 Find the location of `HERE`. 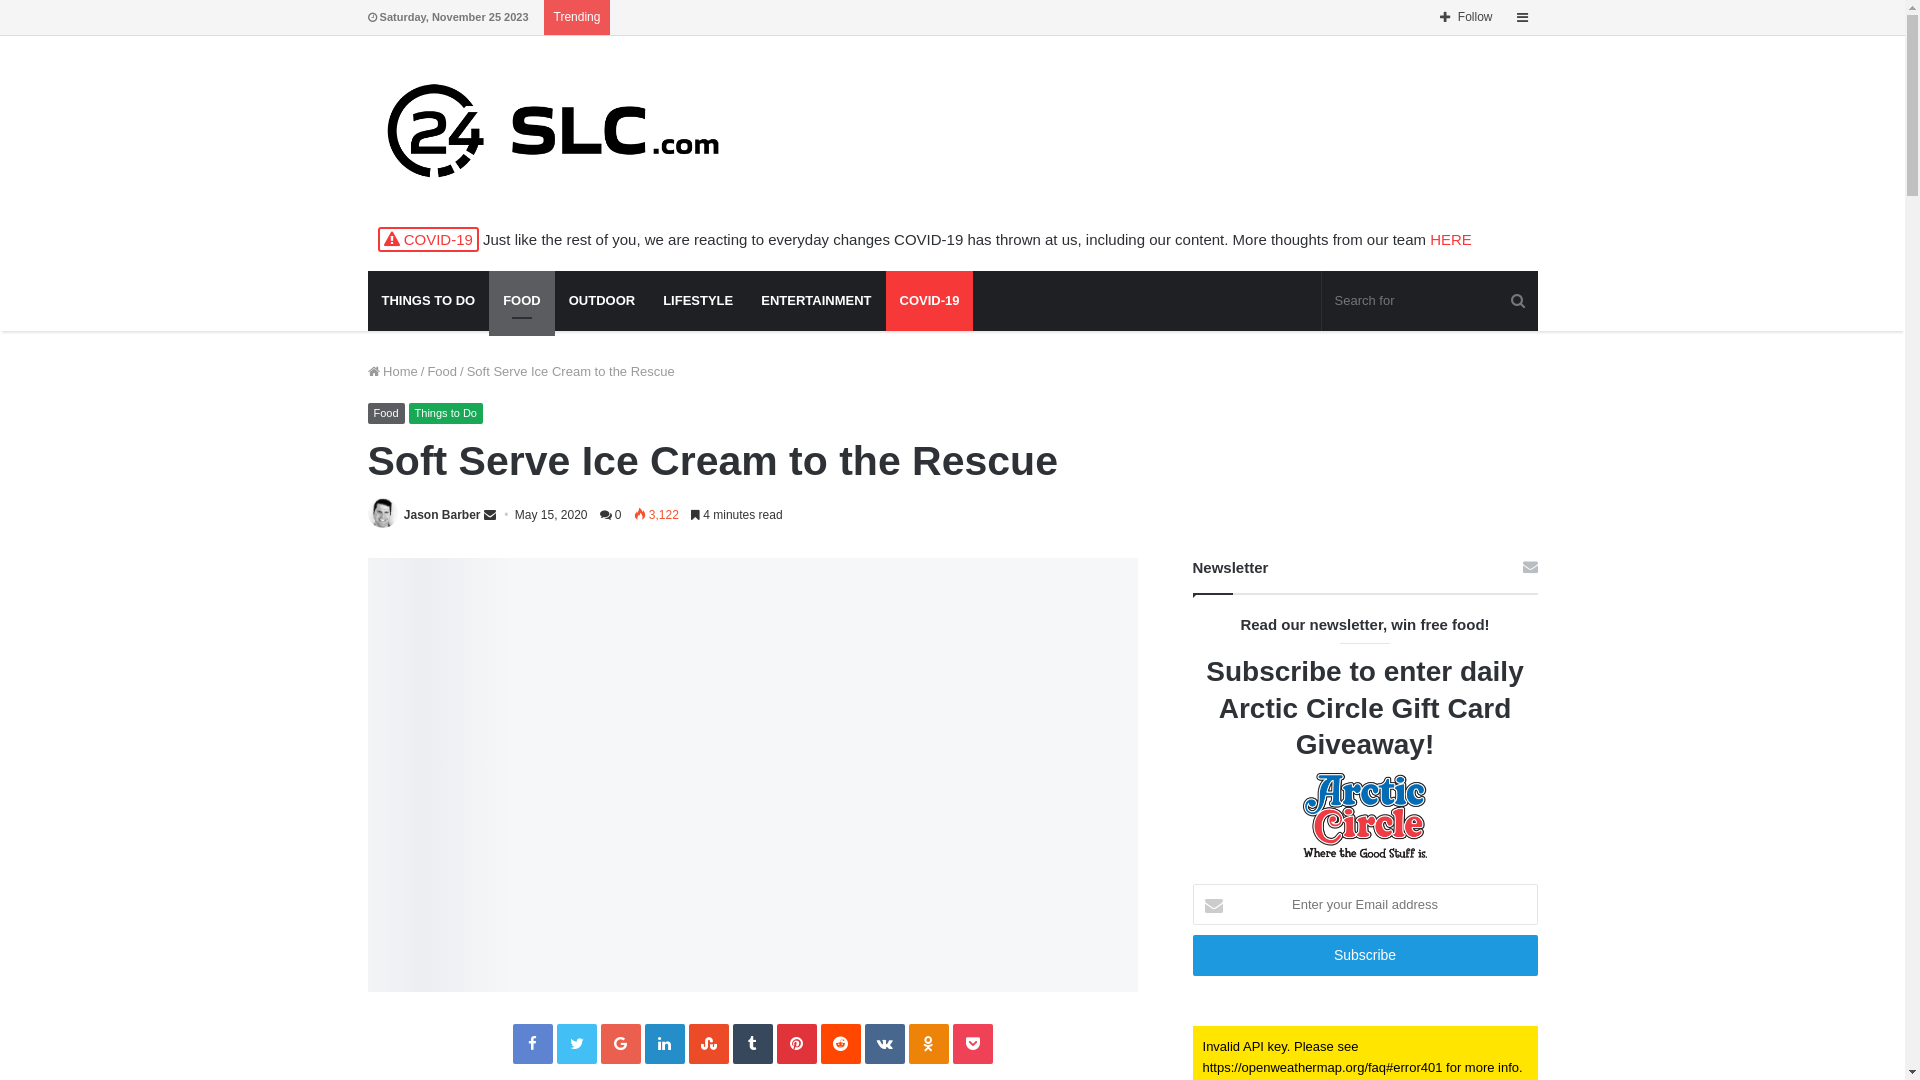

HERE is located at coordinates (1451, 240).